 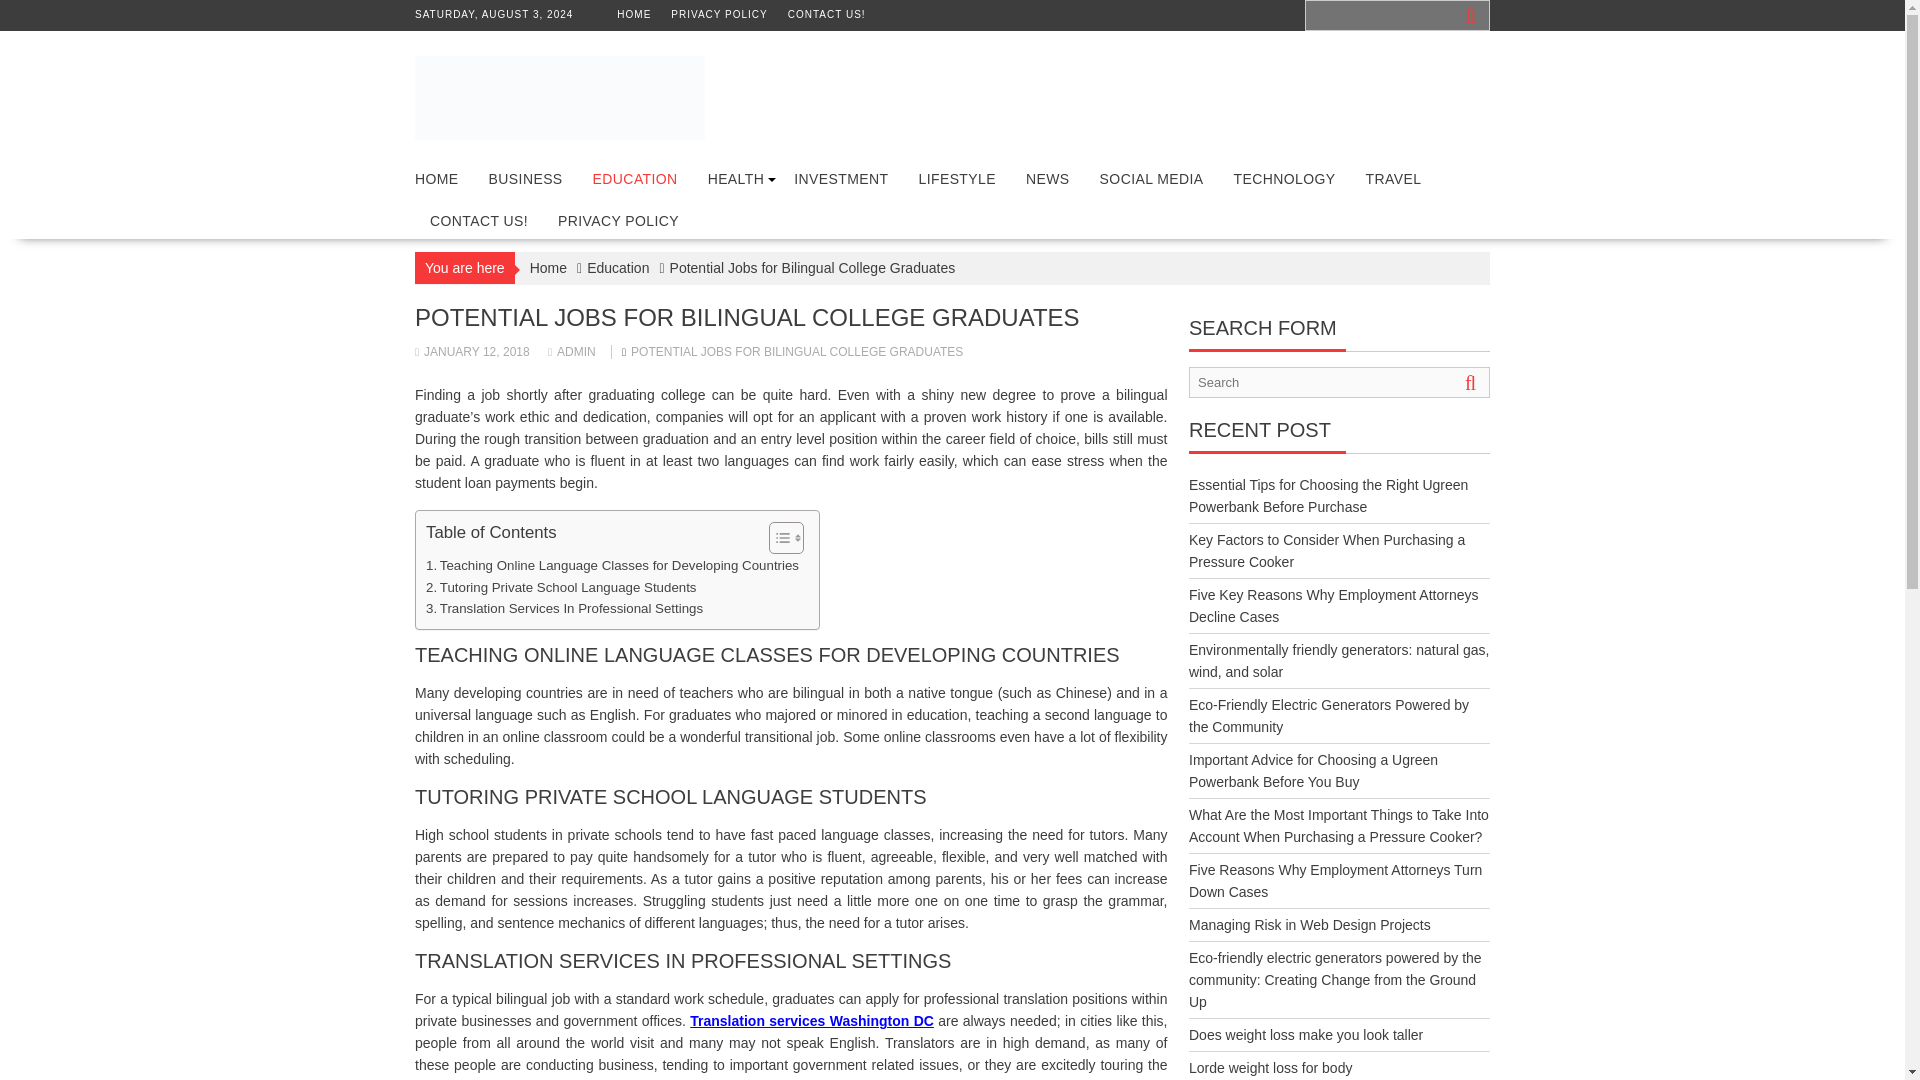 I want to click on EDUCATION, so click(x=635, y=179).